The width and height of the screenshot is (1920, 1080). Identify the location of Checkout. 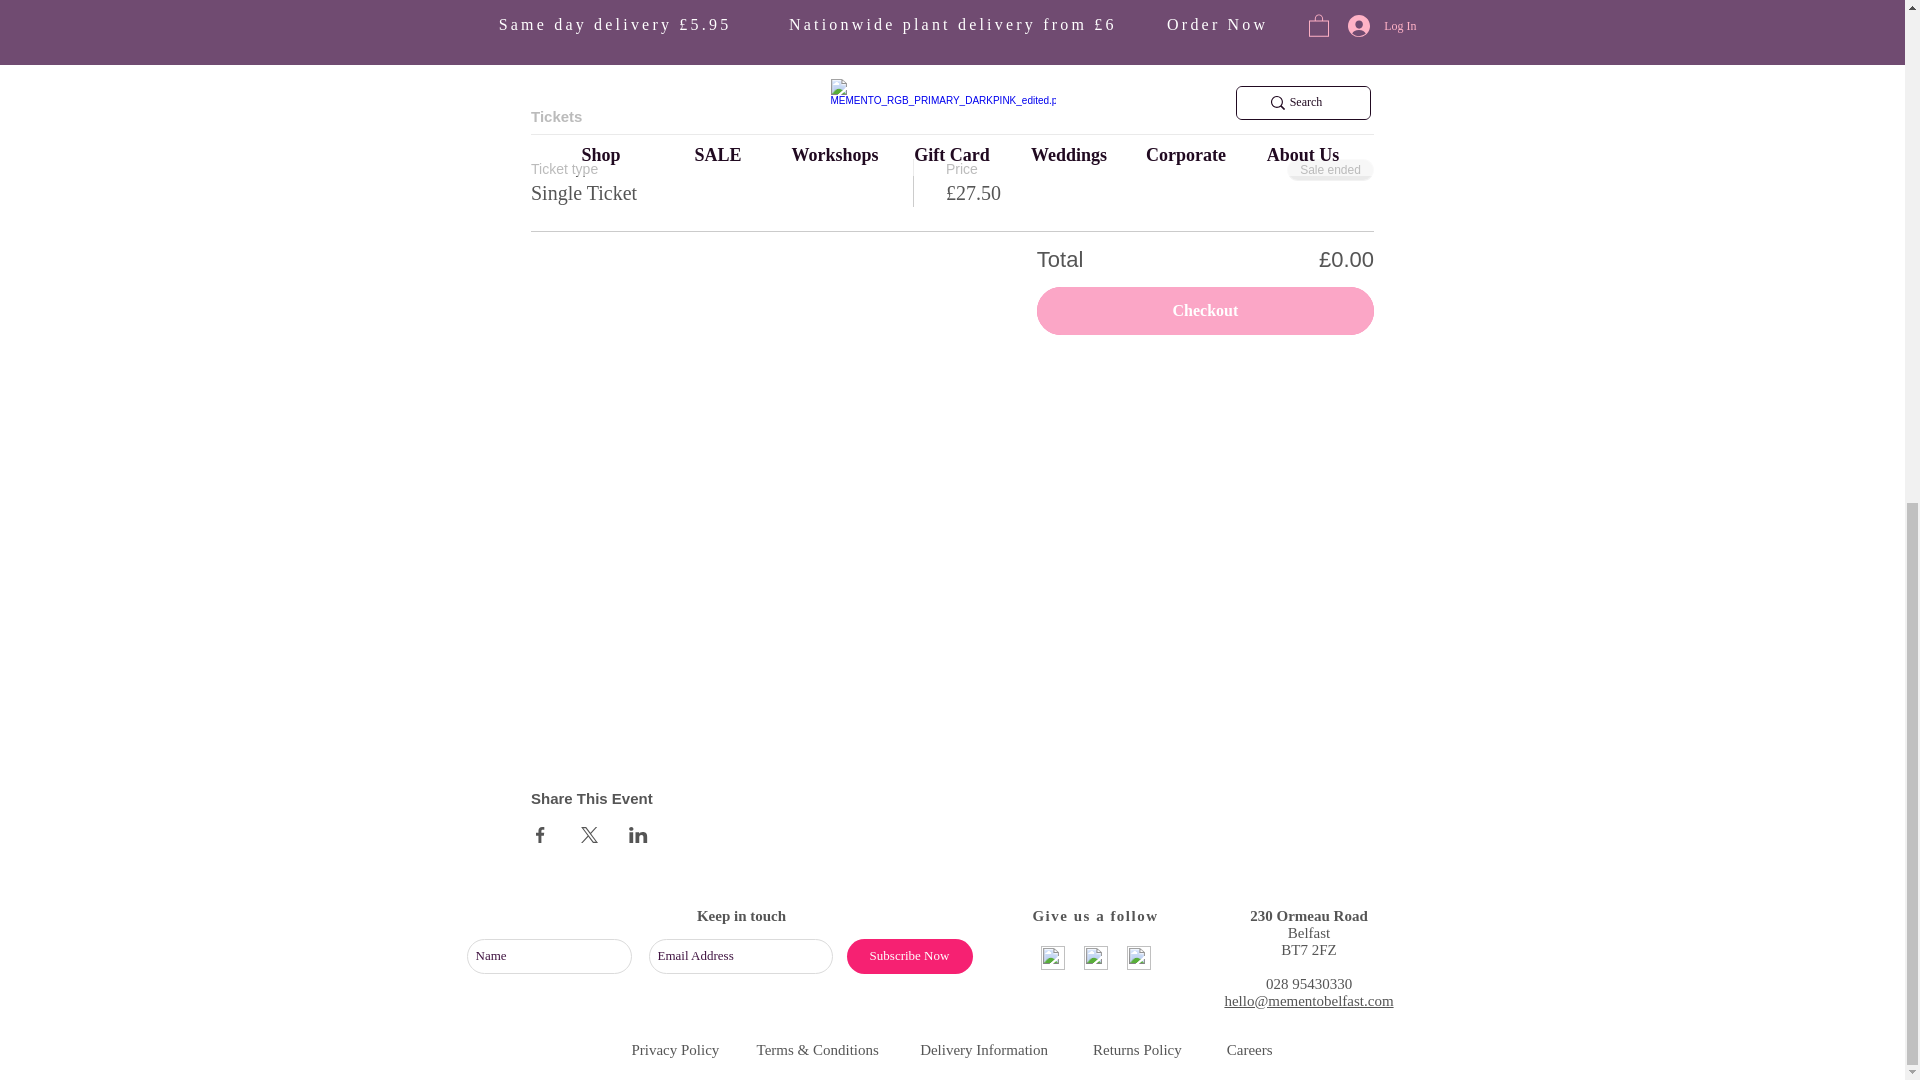
(1205, 310).